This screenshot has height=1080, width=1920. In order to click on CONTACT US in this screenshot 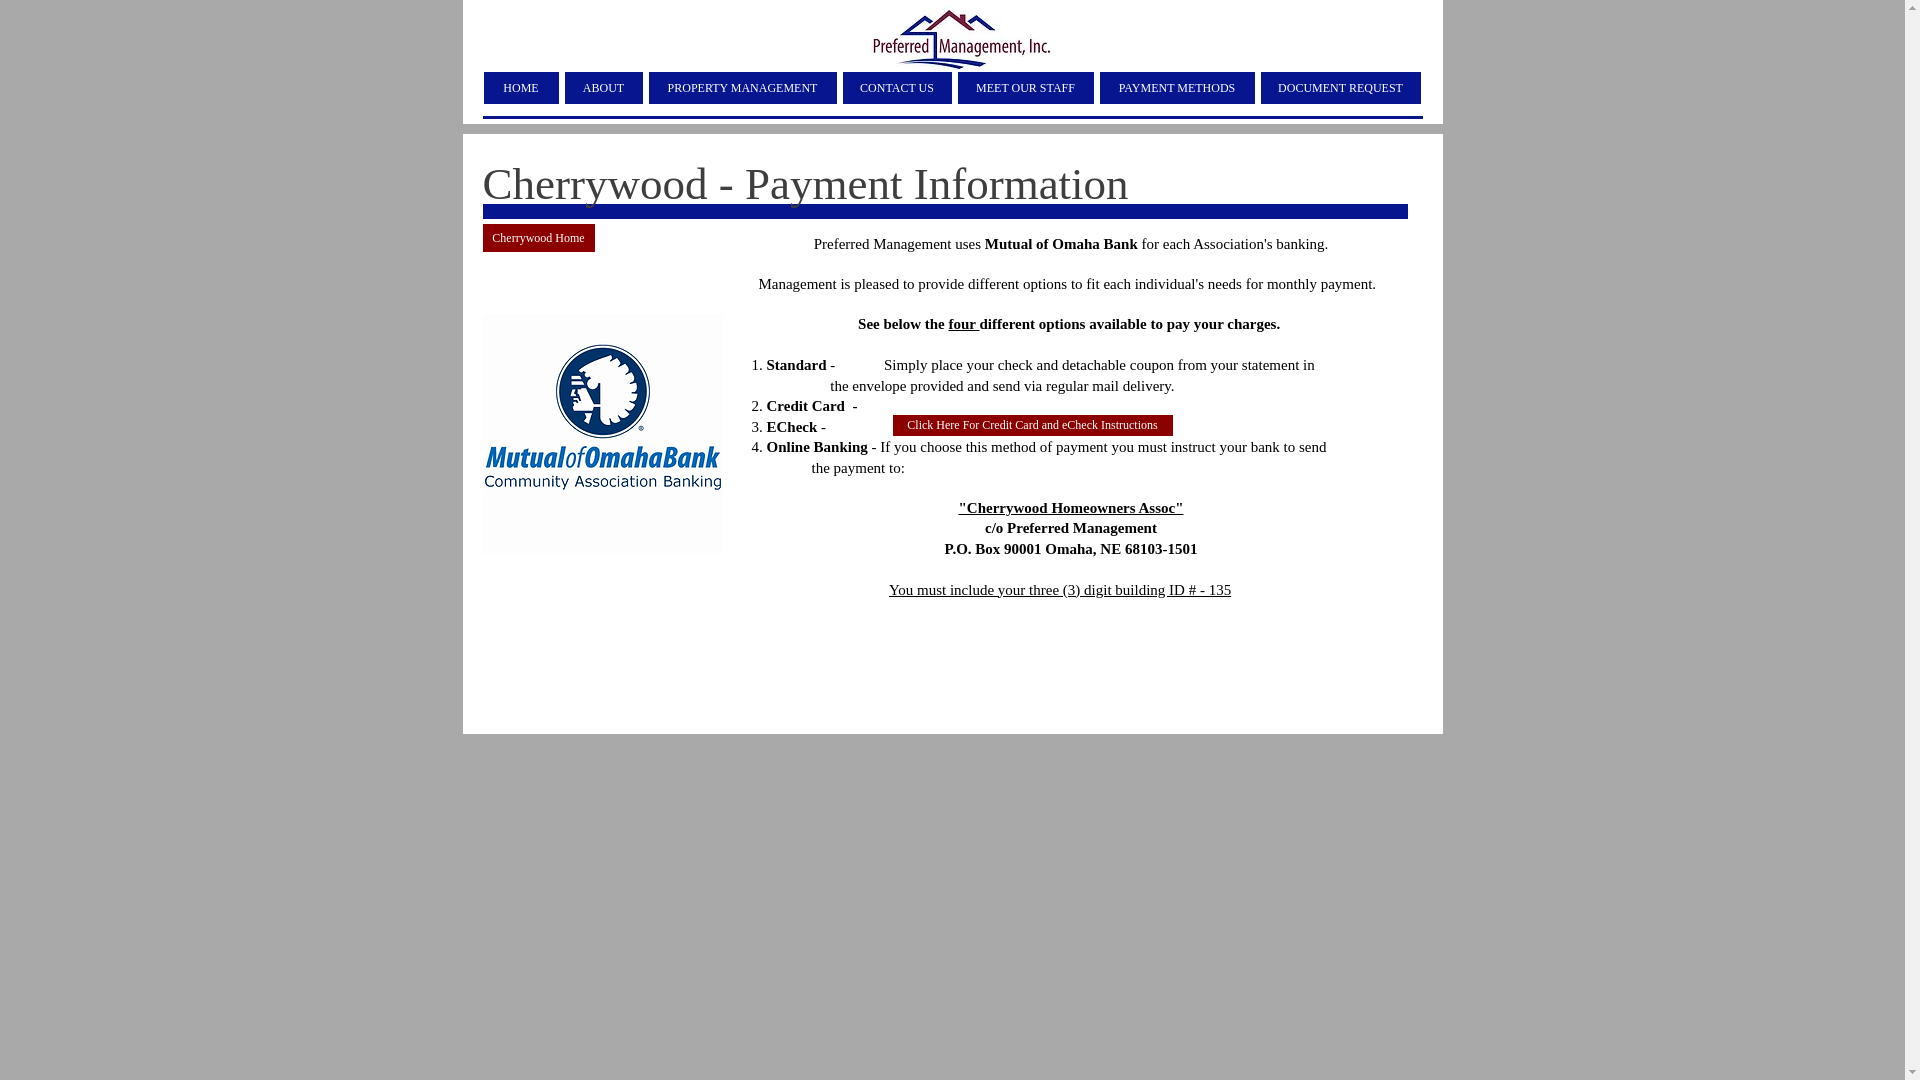, I will do `click(896, 88)`.